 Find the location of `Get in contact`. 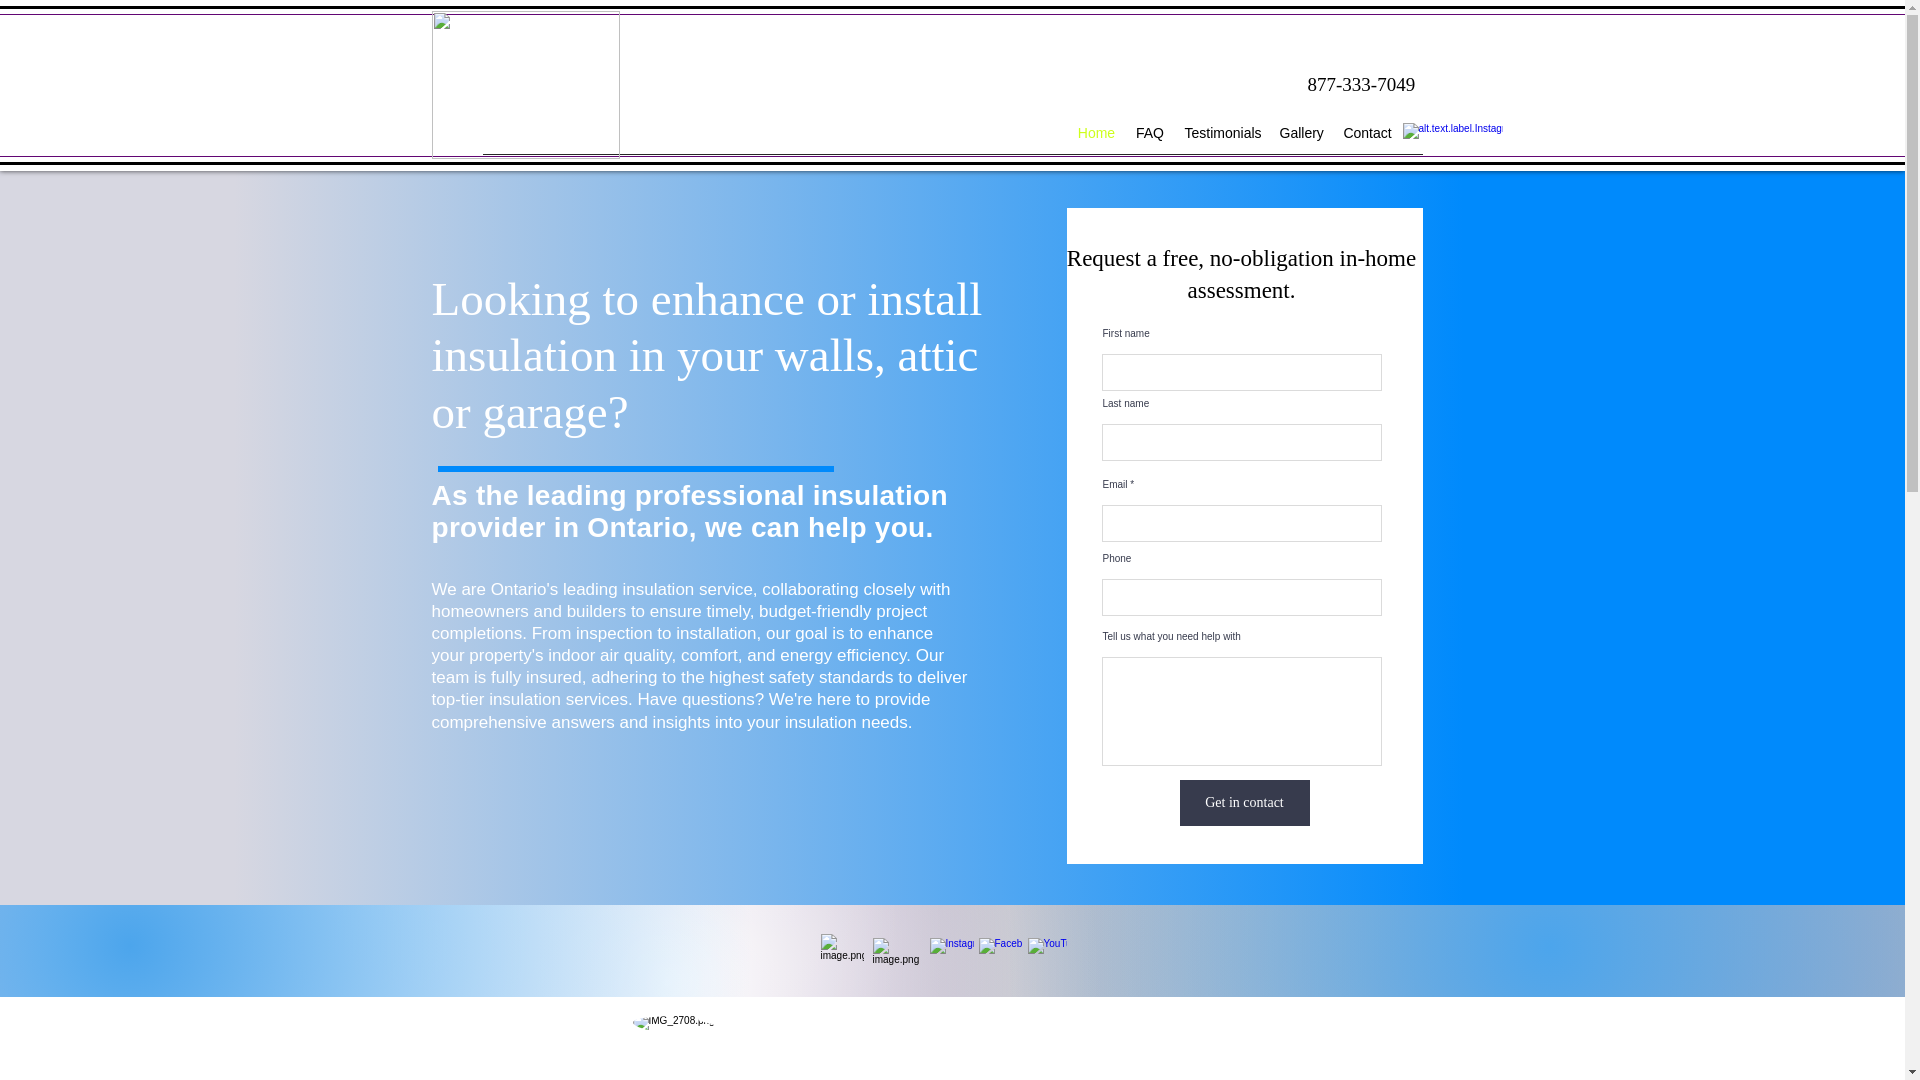

Get in contact is located at coordinates (1244, 802).